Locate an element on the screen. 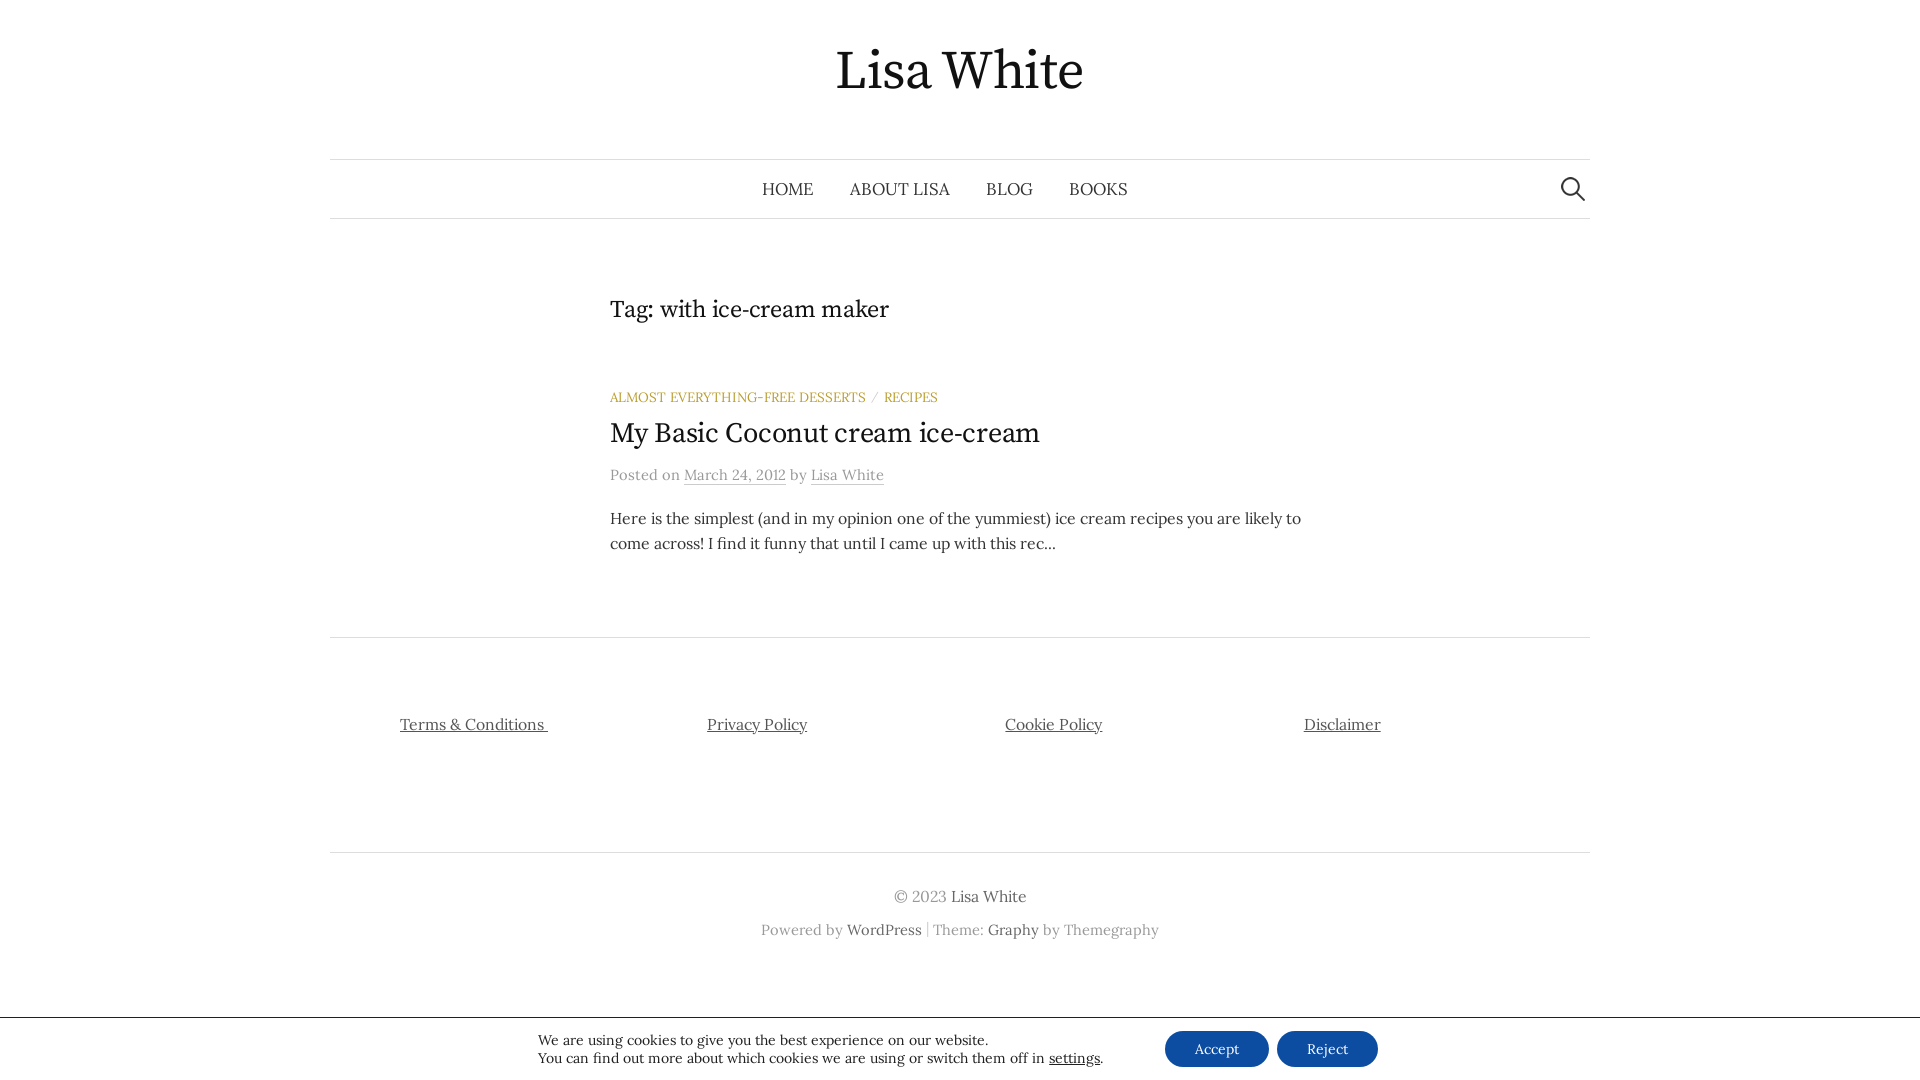  Lisa White is located at coordinates (988, 896).